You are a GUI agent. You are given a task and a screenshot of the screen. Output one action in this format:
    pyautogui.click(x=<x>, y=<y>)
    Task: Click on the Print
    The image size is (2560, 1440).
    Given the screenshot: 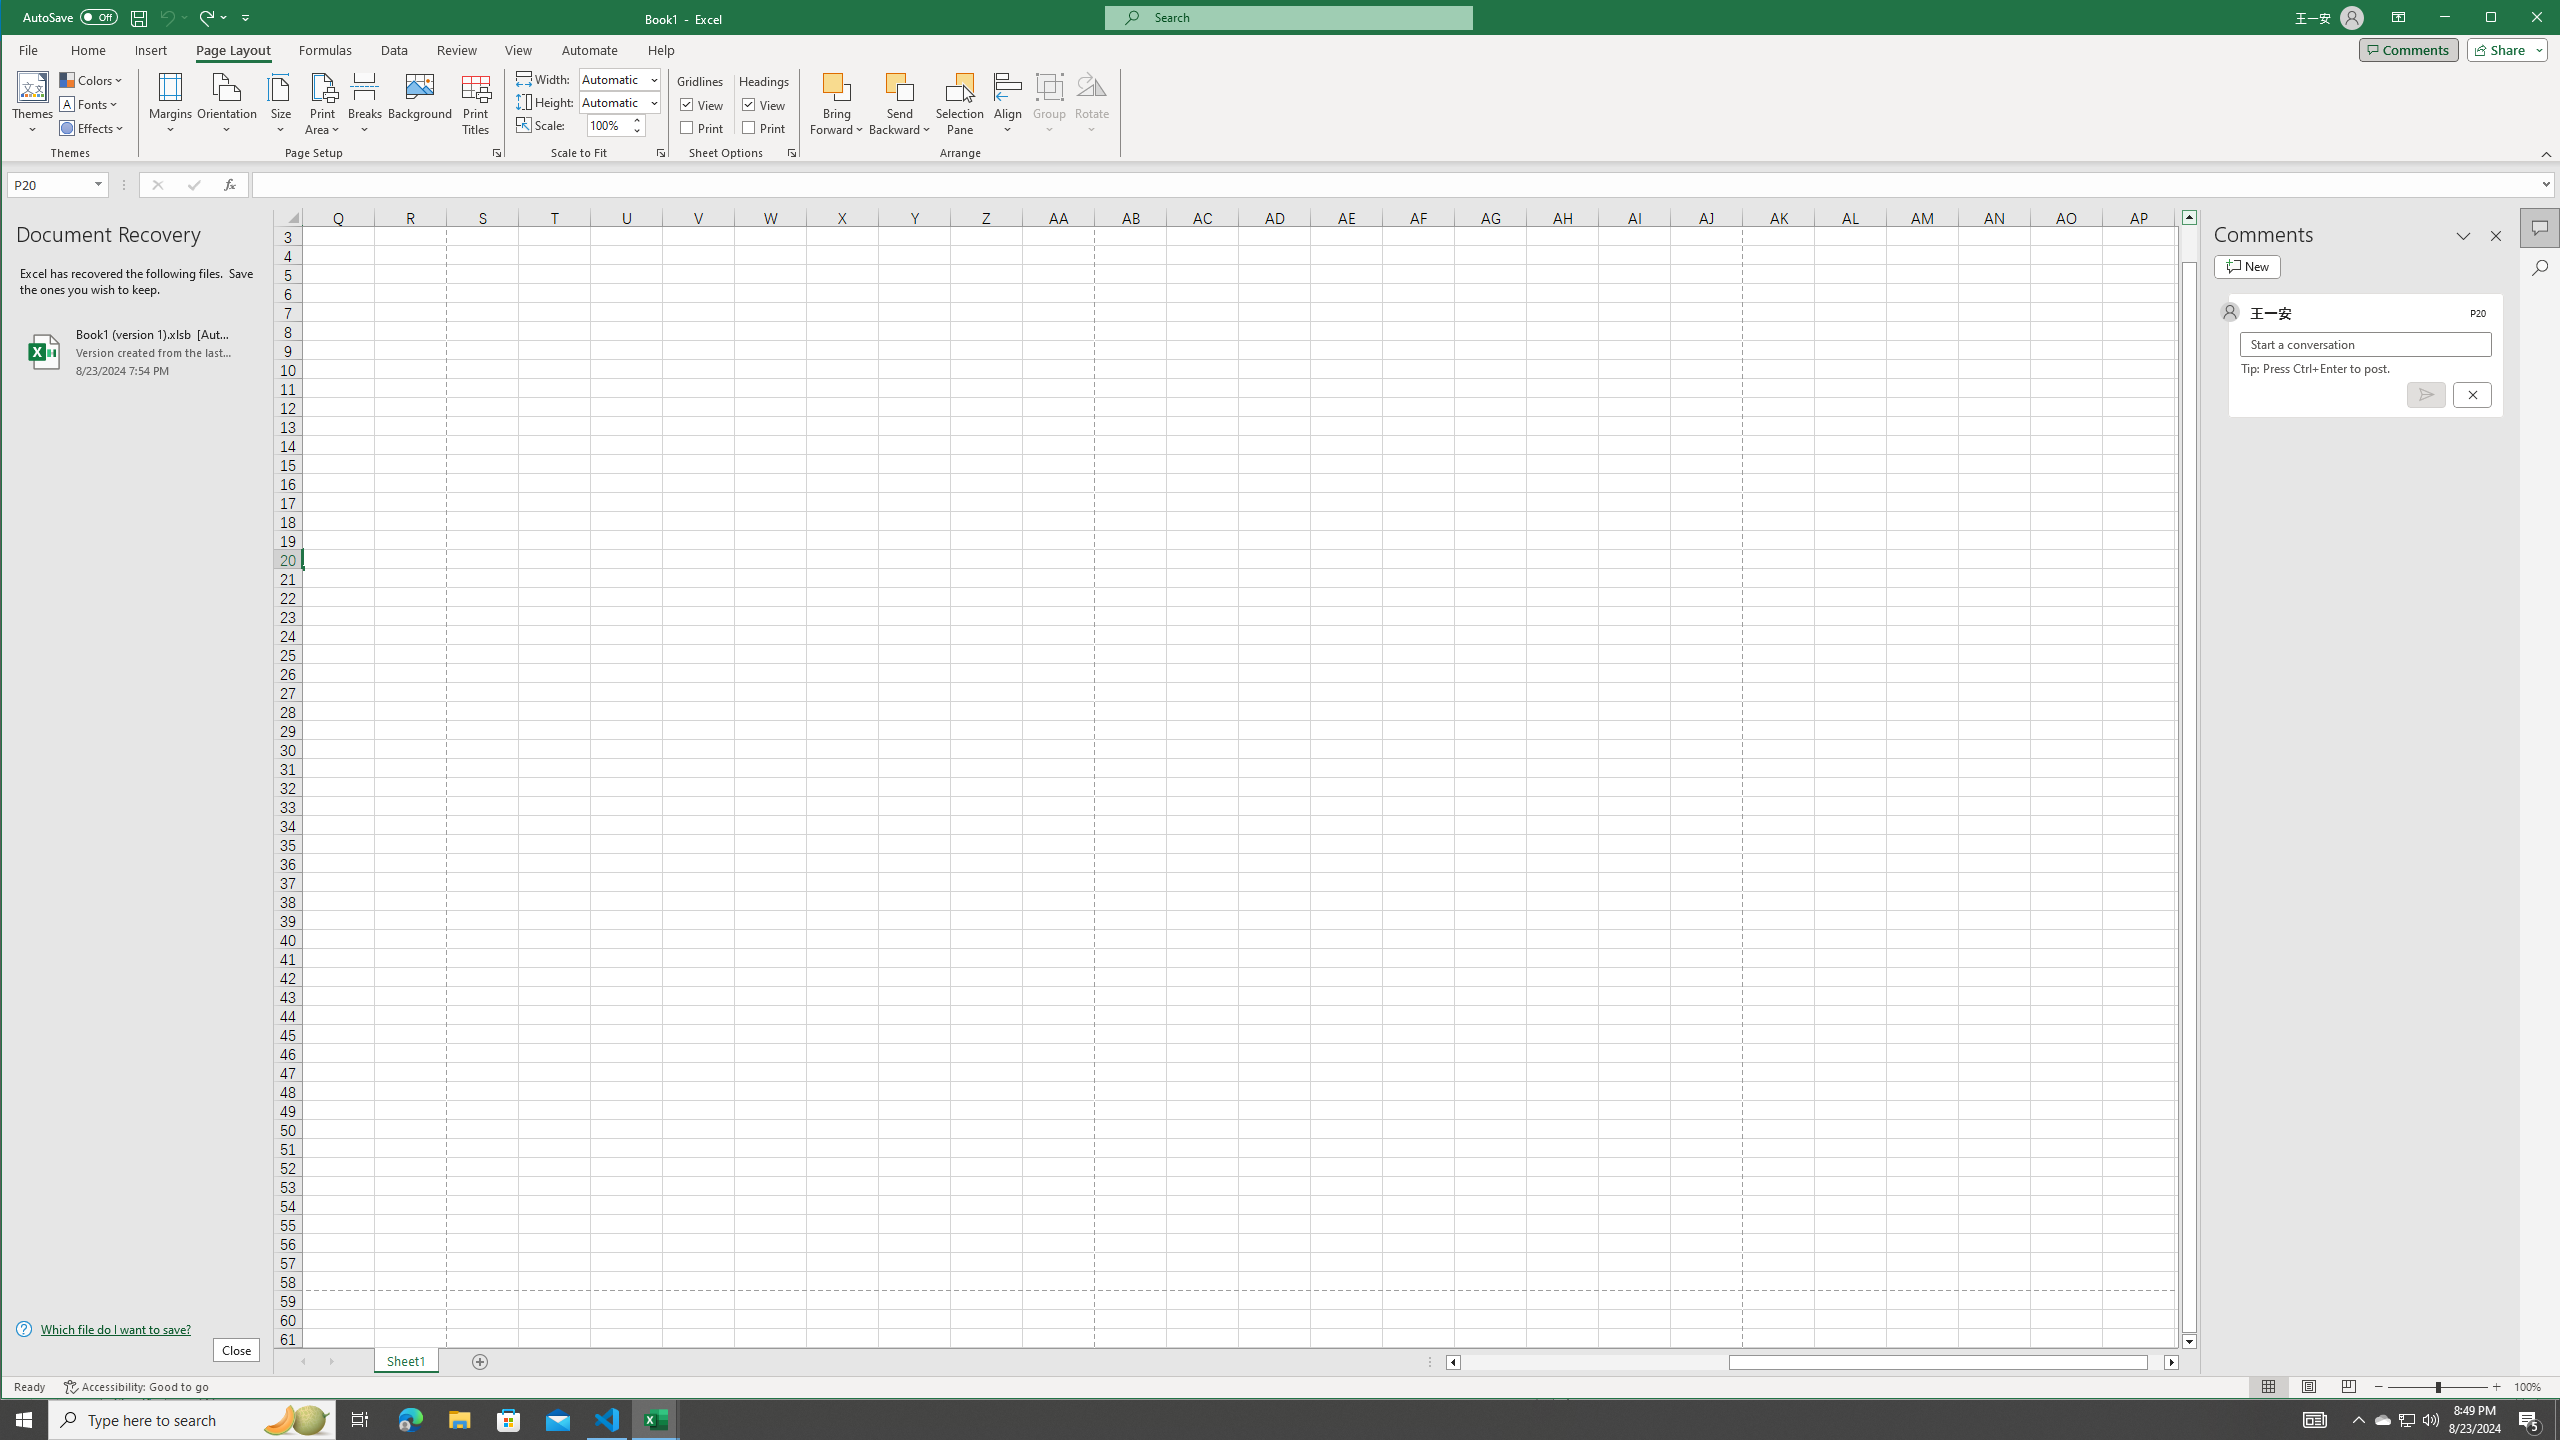 What is the action you would take?
    pyautogui.click(x=2383, y=1420)
    